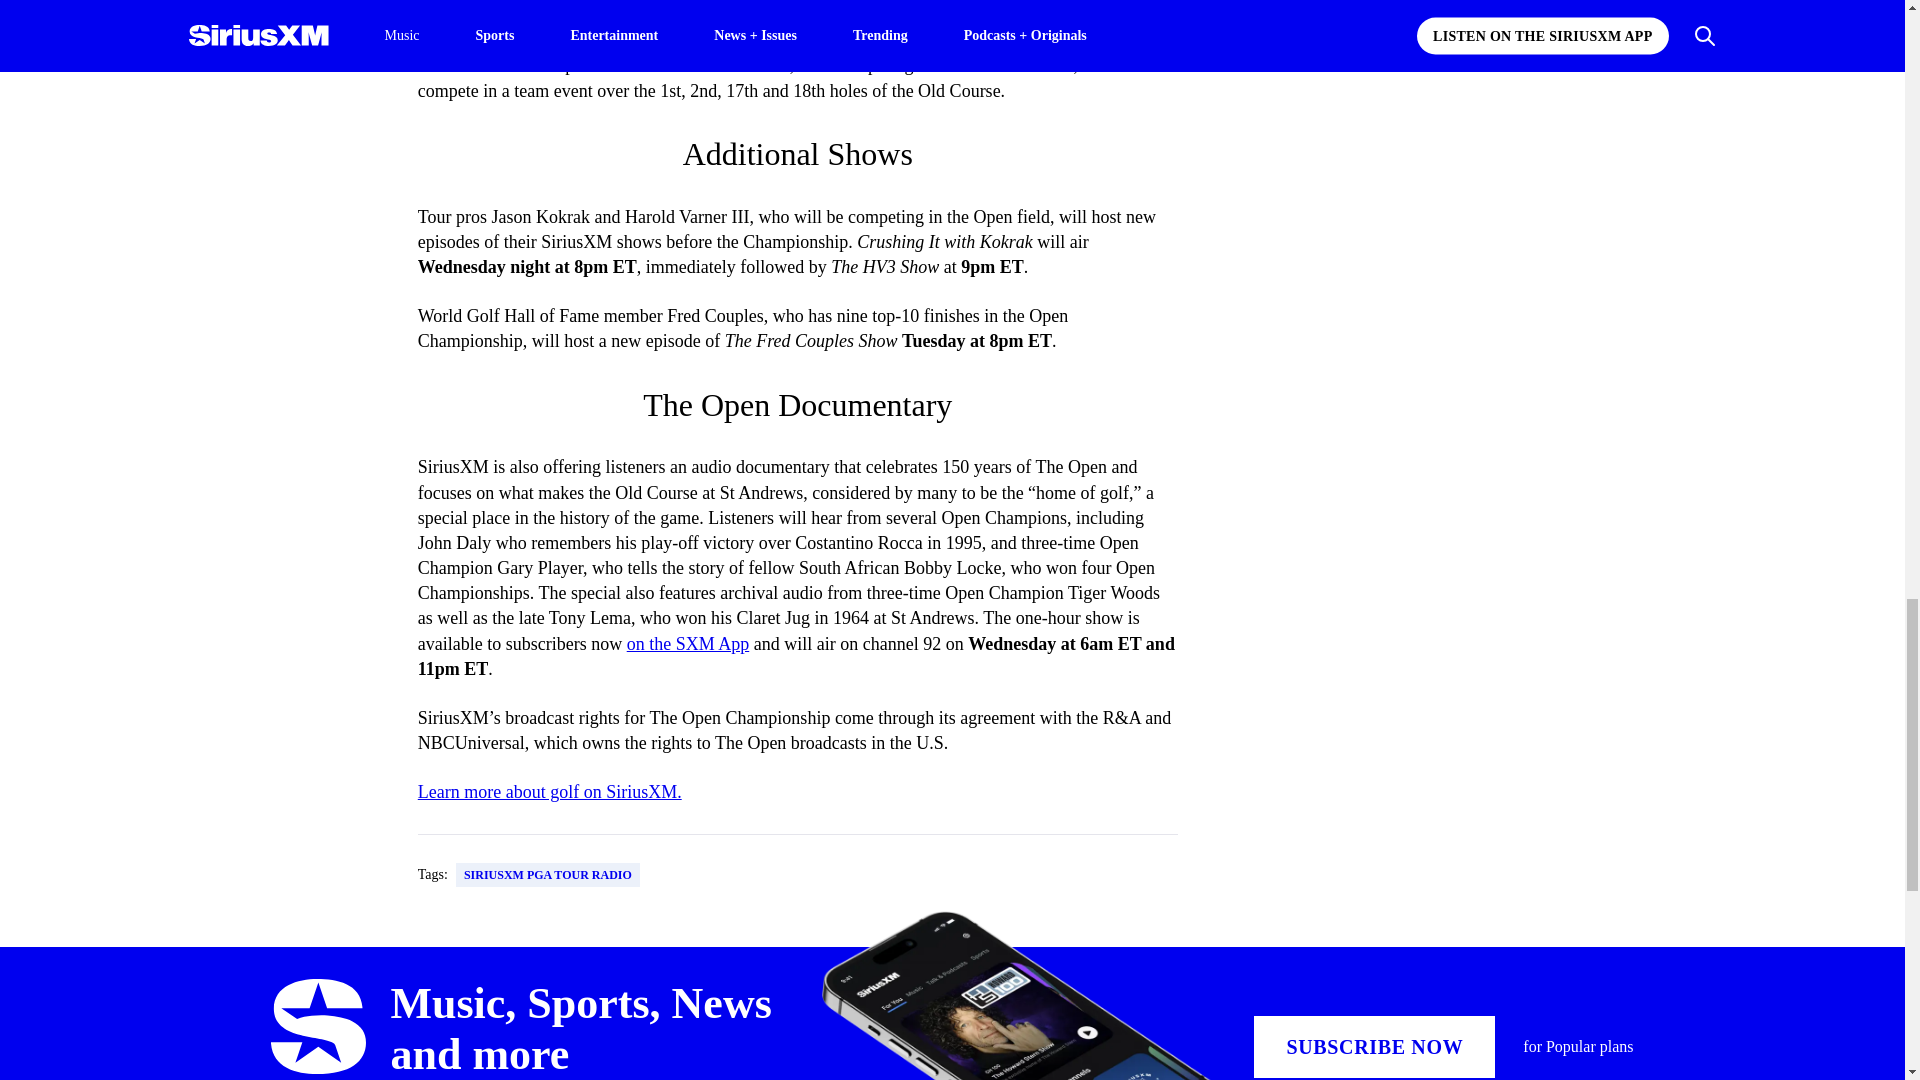 This screenshot has width=1920, height=1080. I want to click on on the SXM App, so click(688, 644).